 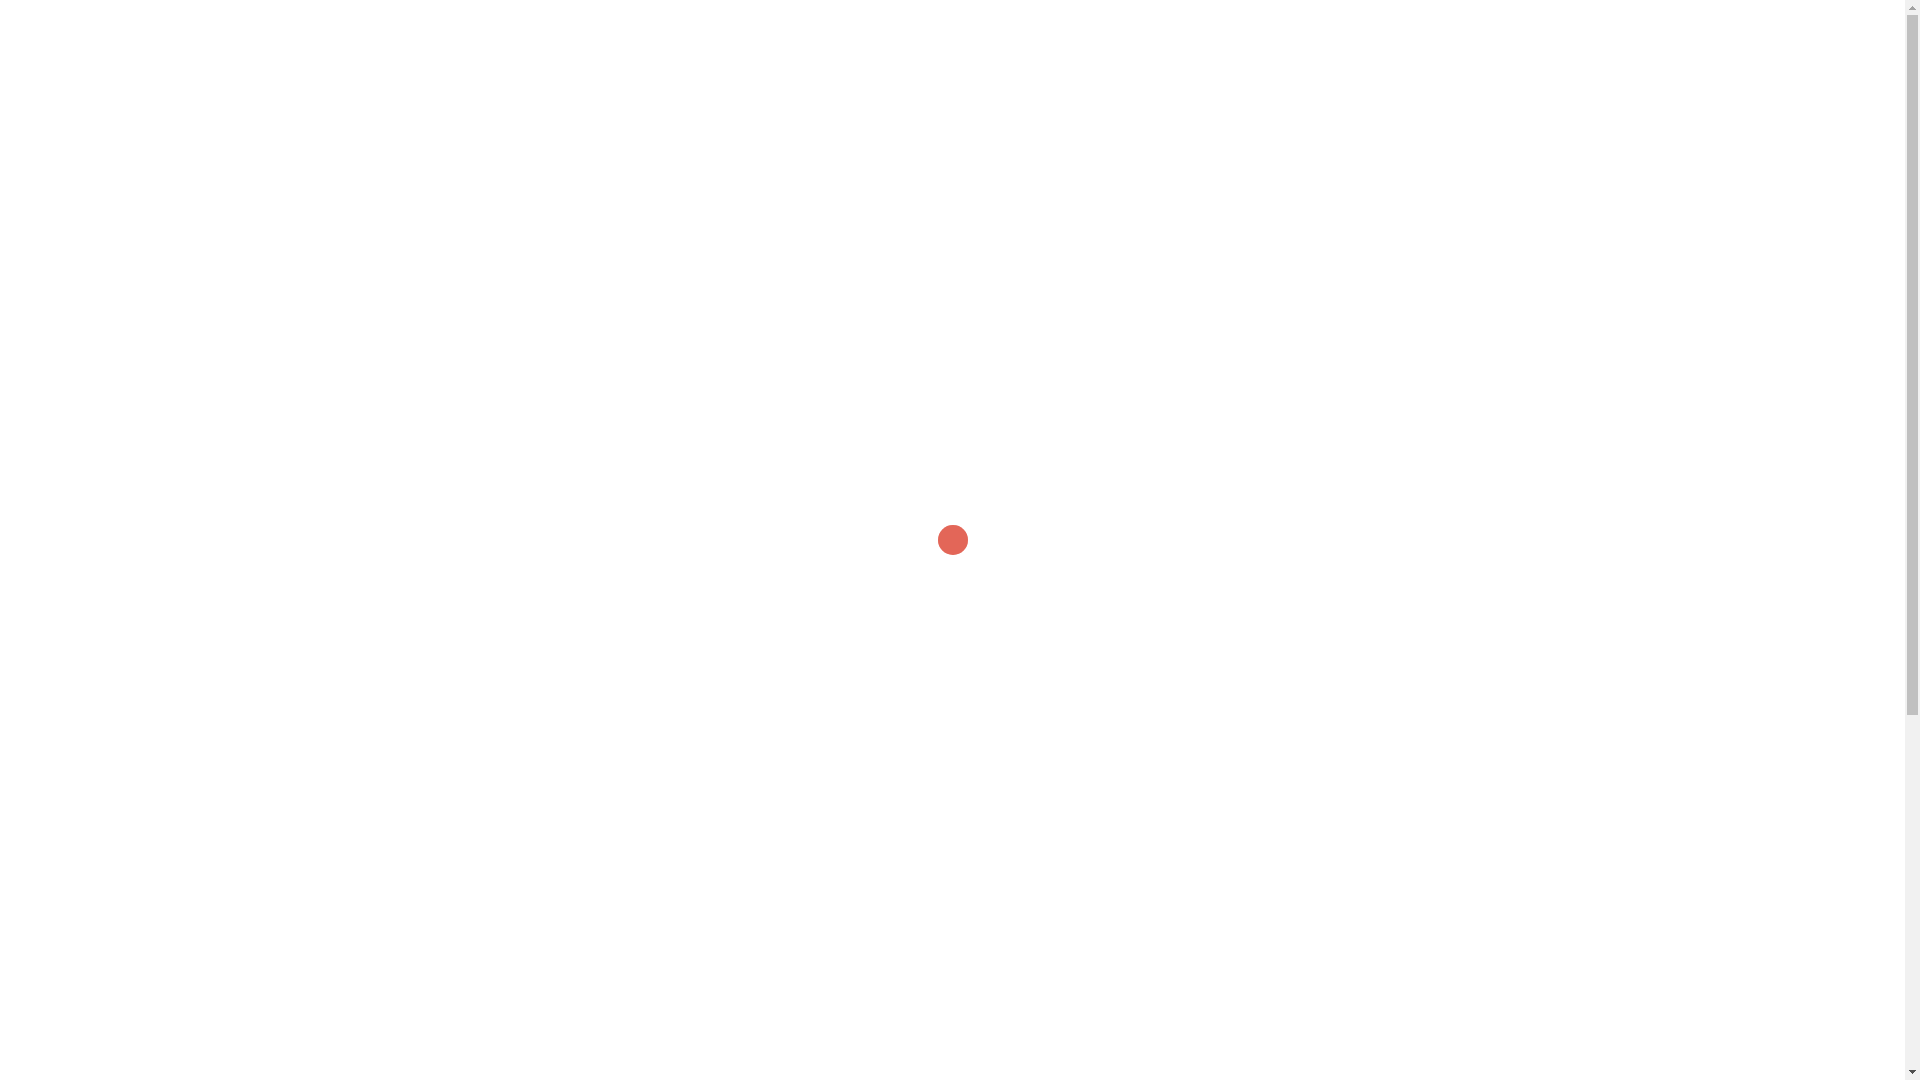 I want to click on Environmental Monitoring, so click(x=572, y=568).